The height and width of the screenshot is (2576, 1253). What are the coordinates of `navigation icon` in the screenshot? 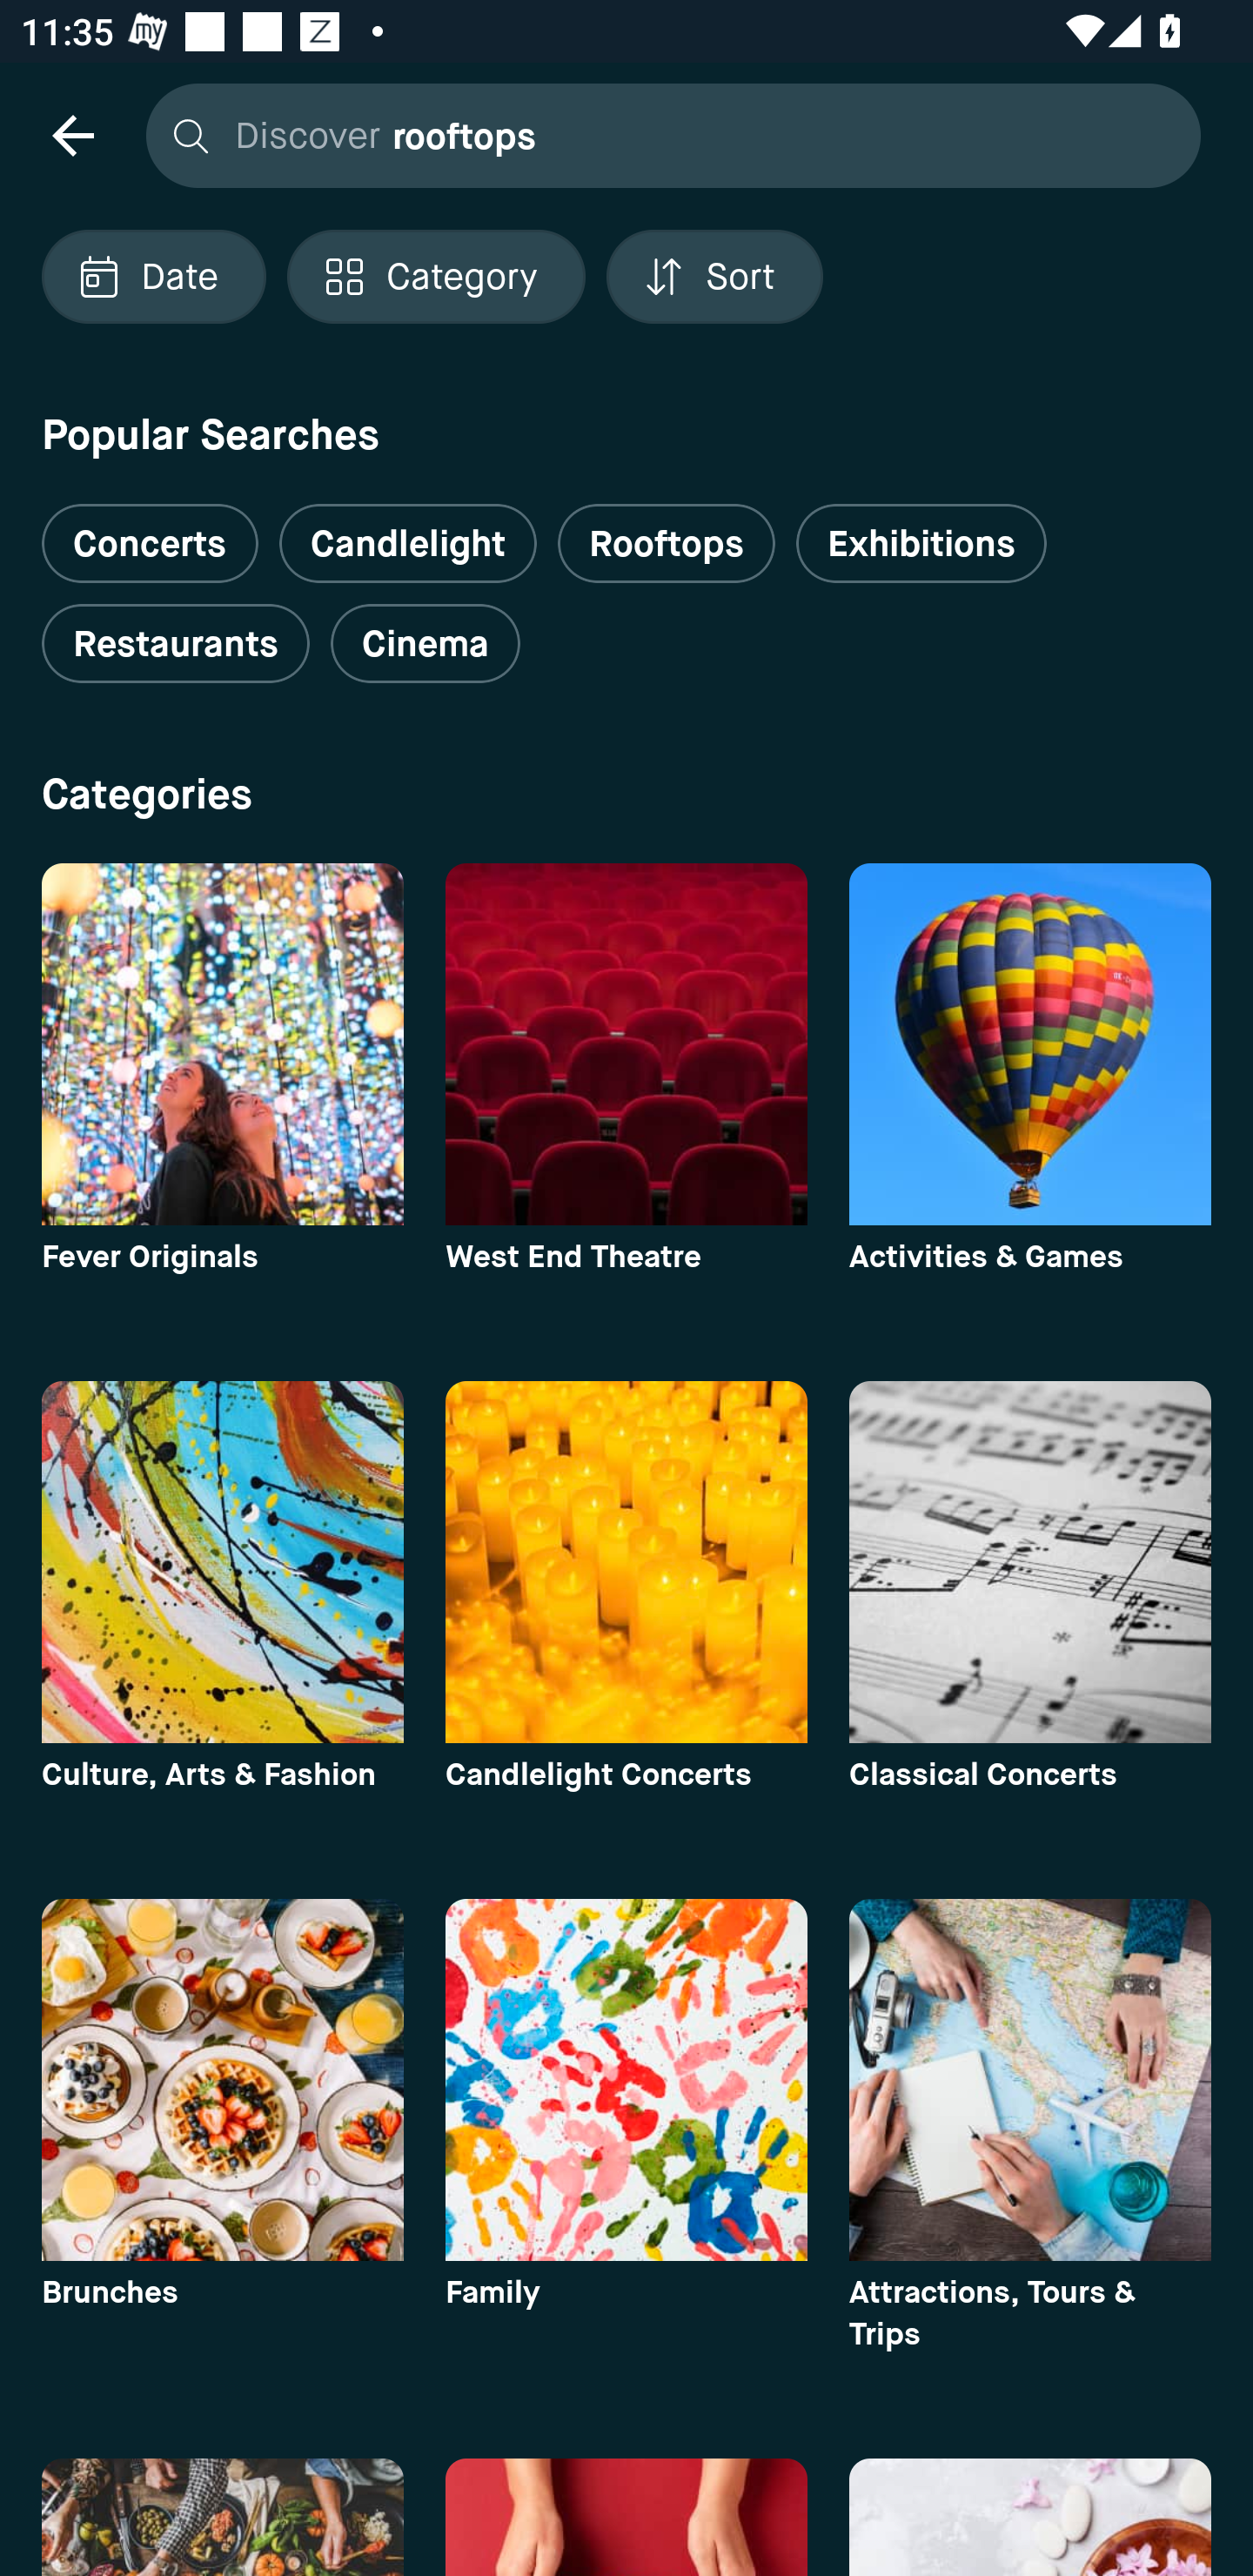 It's located at (72, 134).